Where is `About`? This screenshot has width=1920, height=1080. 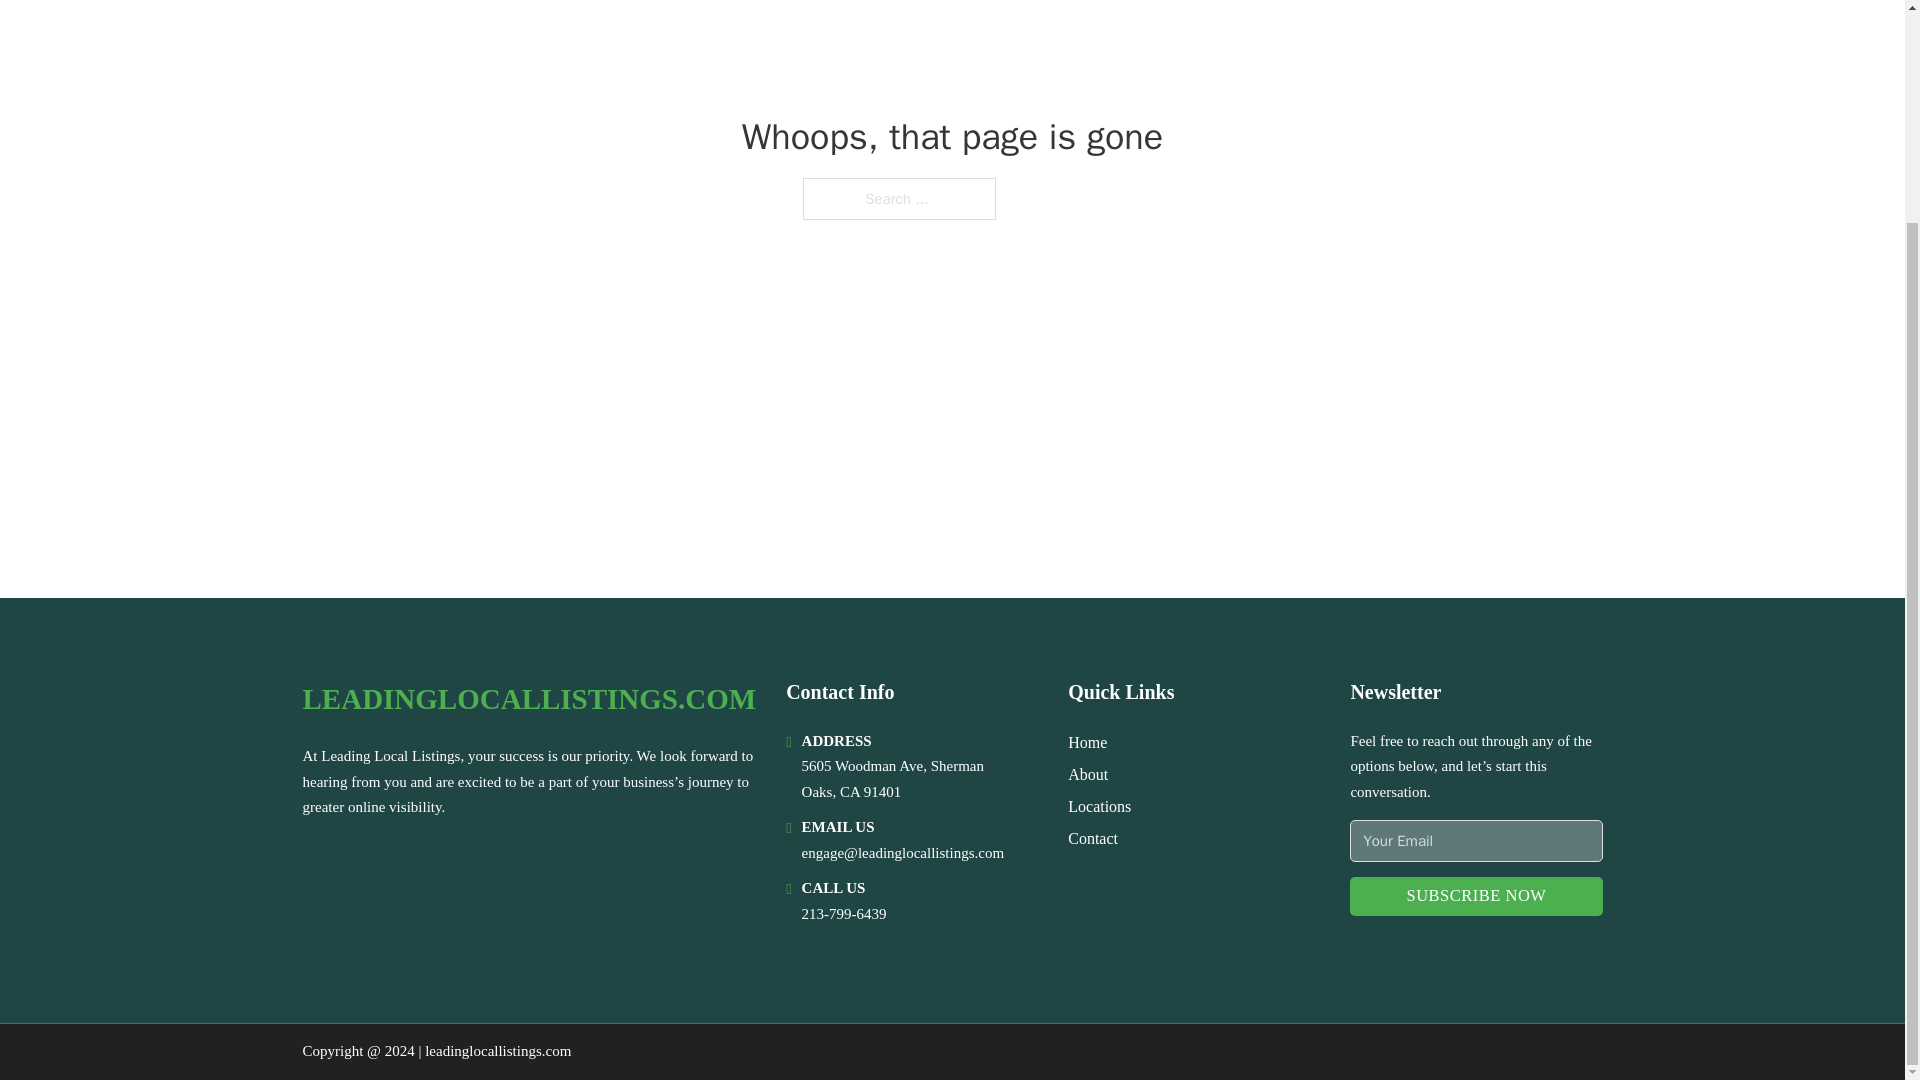 About is located at coordinates (1087, 774).